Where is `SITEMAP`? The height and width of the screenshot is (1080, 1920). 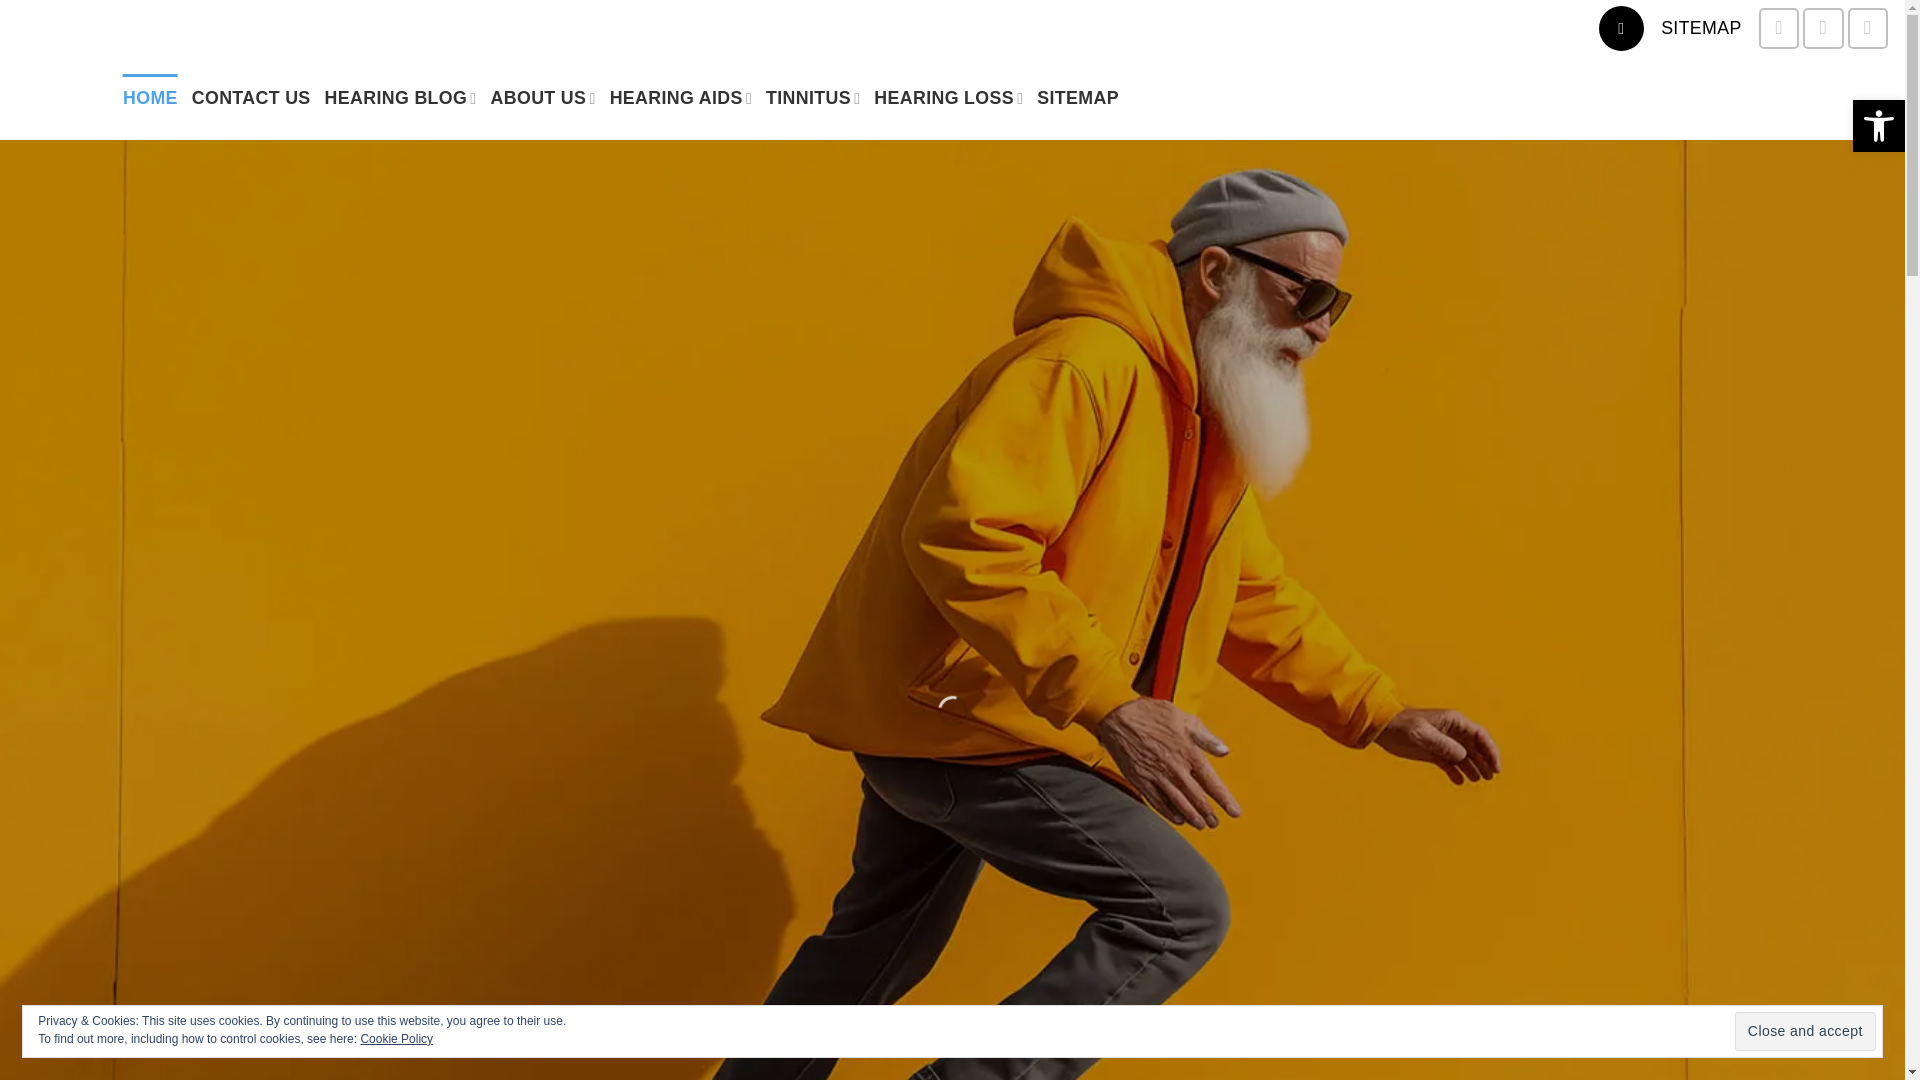
SITEMAP is located at coordinates (1700, 28).